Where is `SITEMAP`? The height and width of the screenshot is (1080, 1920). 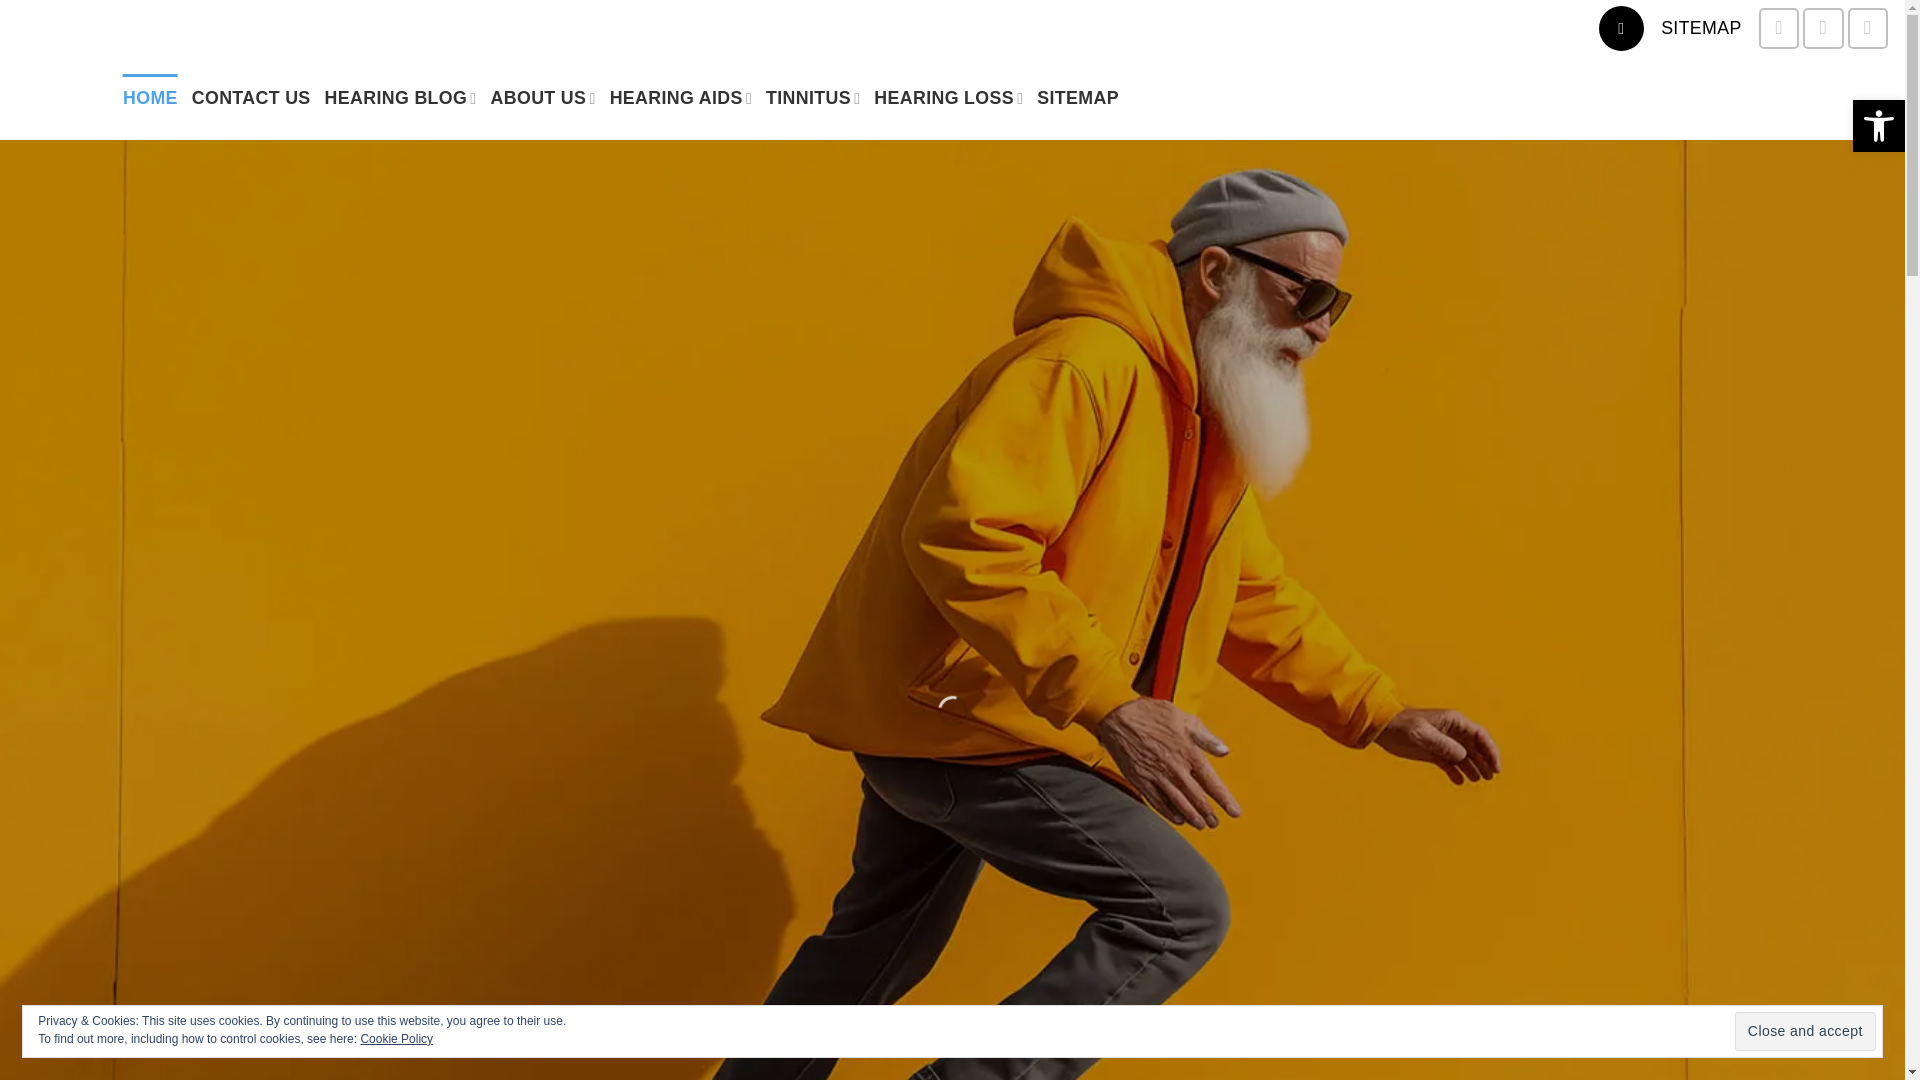
SITEMAP is located at coordinates (1700, 28).